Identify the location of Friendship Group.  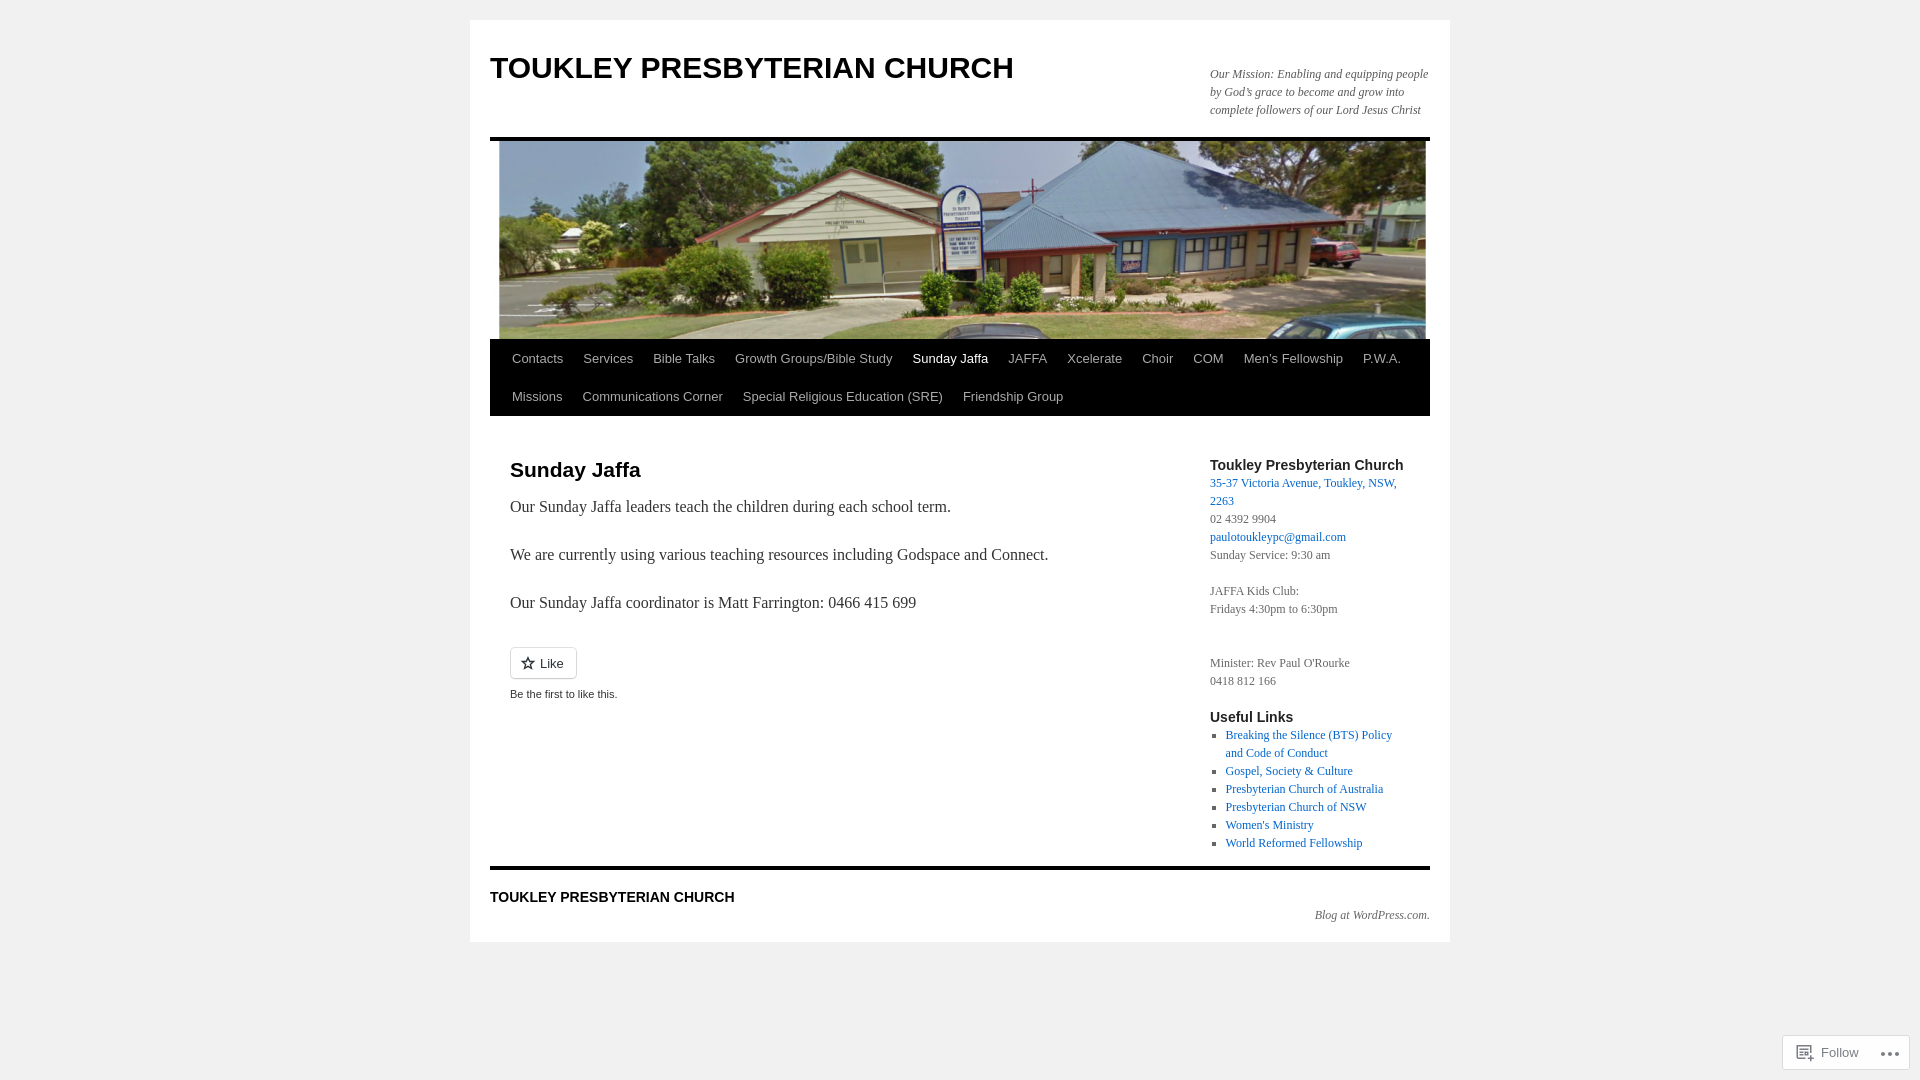
(1013, 397).